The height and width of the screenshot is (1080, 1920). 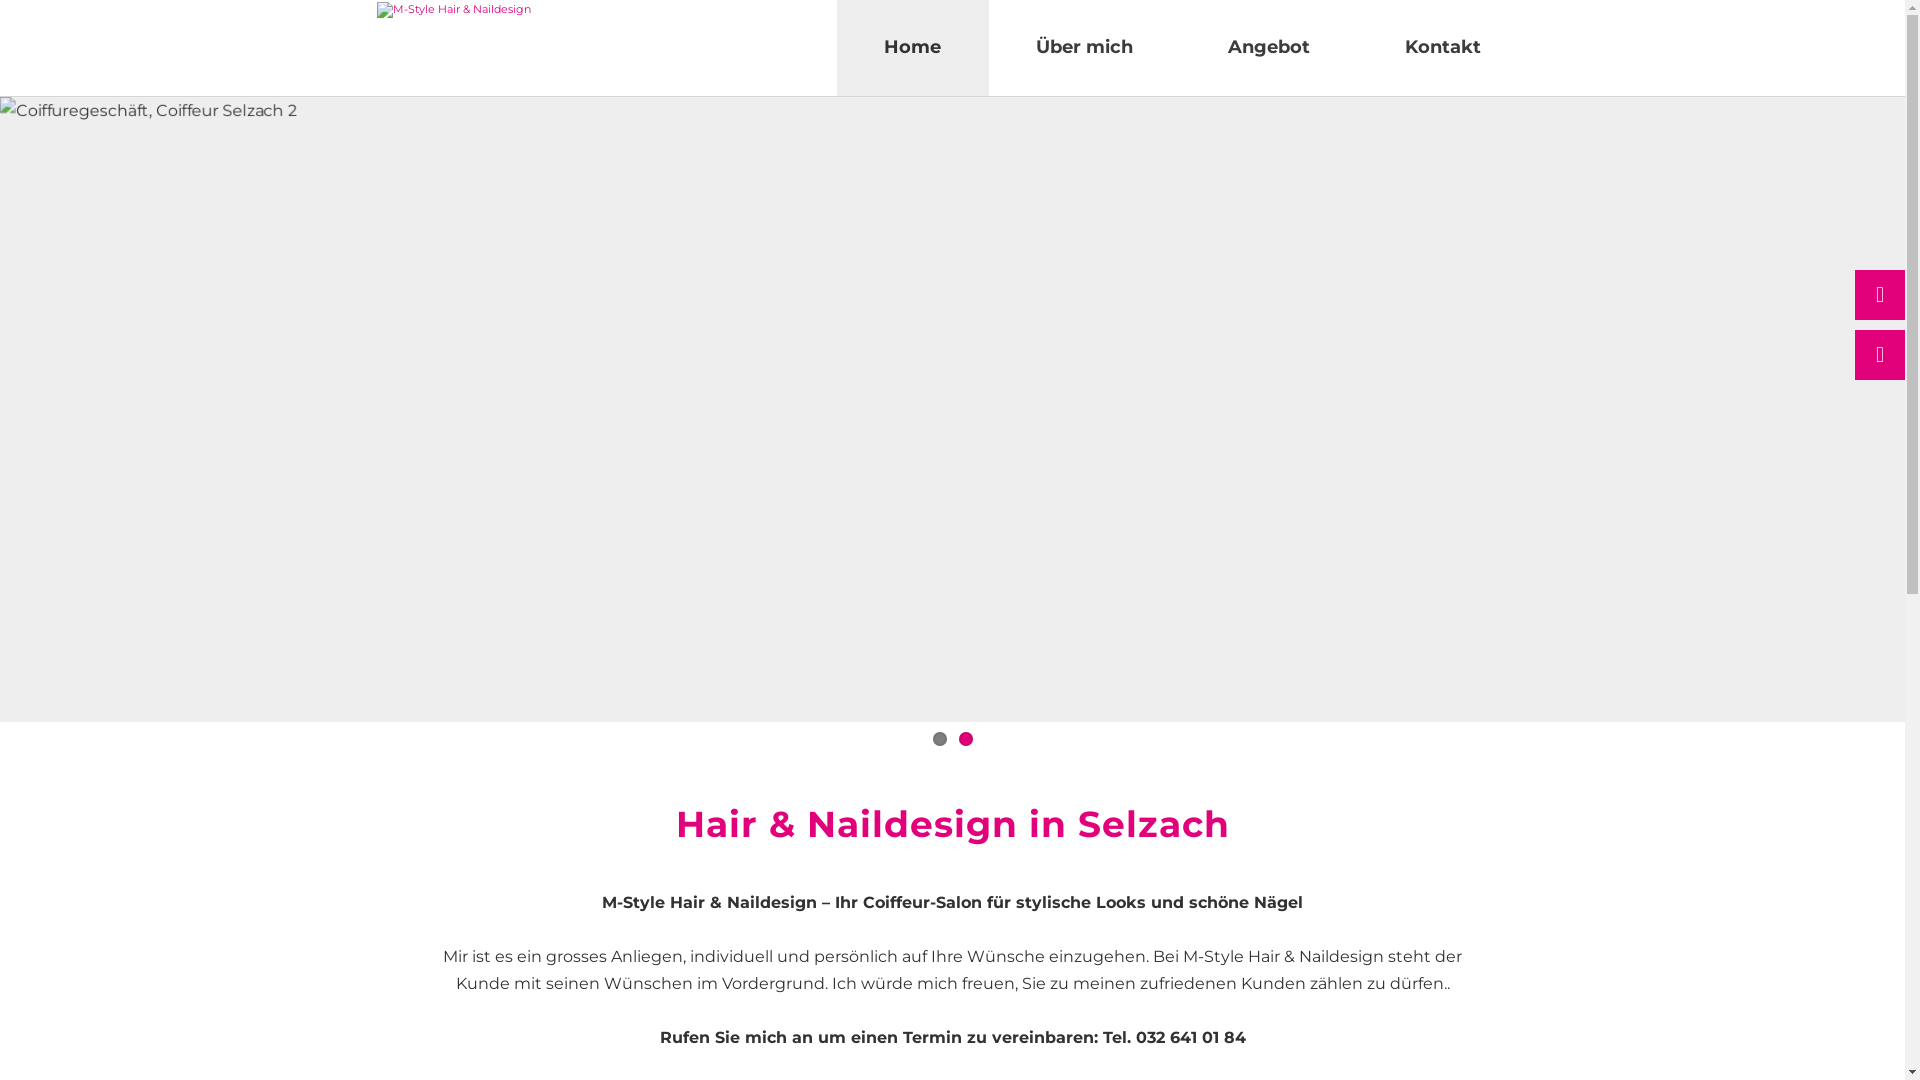 What do you see at coordinates (939, 739) in the screenshot?
I see `1` at bounding box center [939, 739].